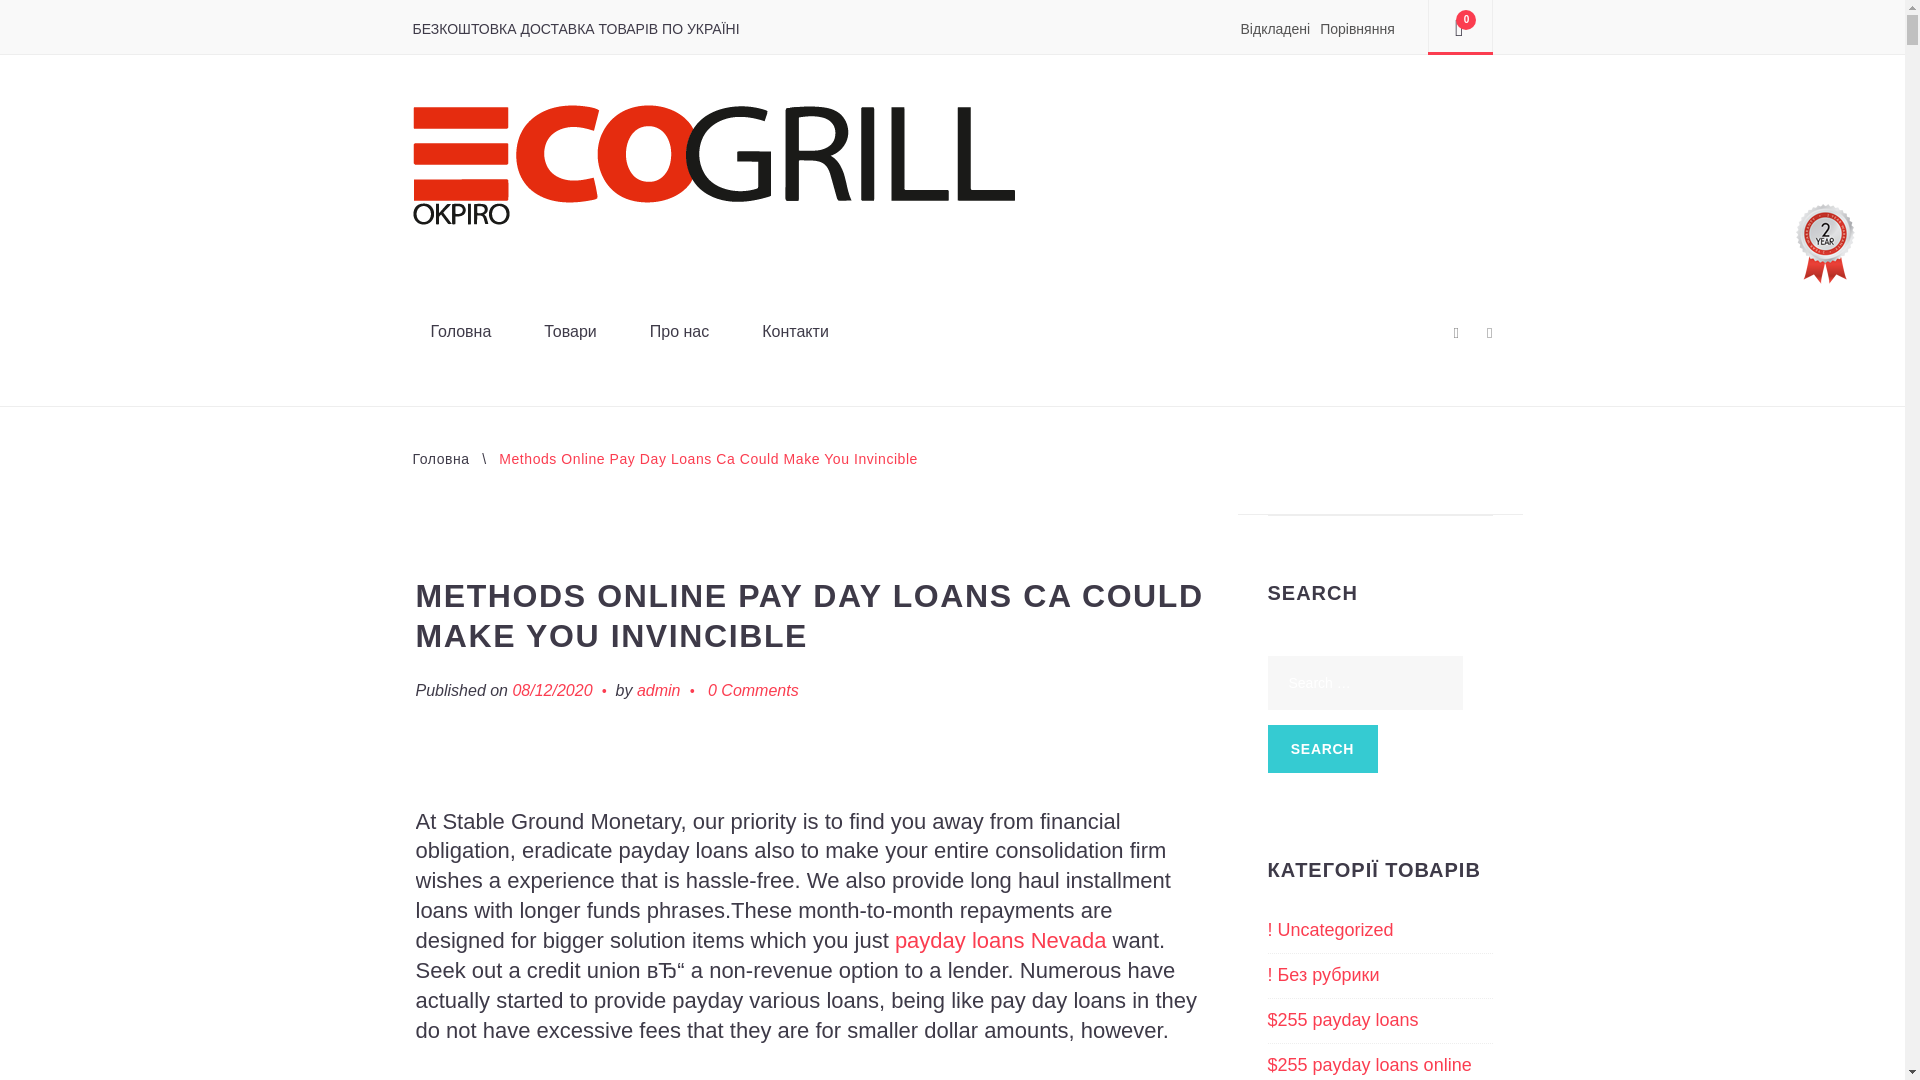 The height and width of the screenshot is (1080, 1920). I want to click on Search for:, so click(1365, 682).